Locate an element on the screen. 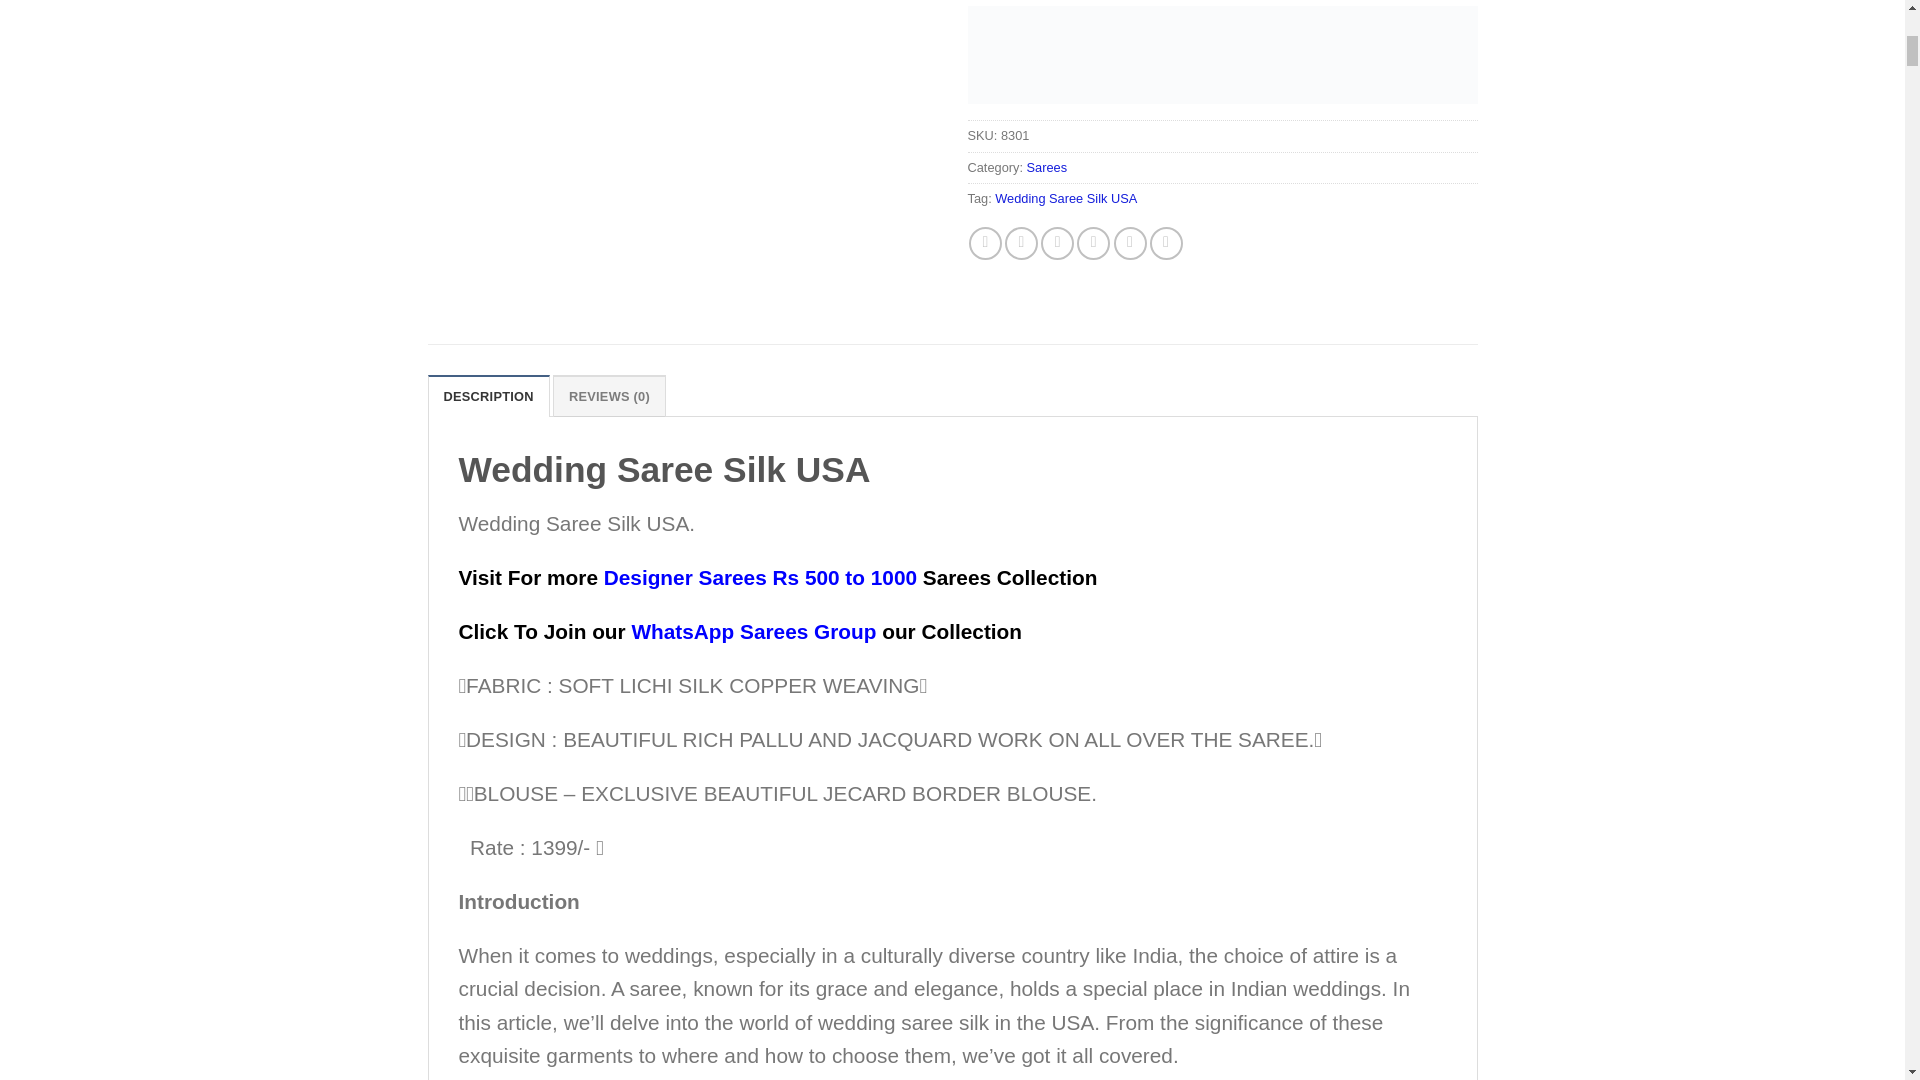 Image resolution: width=1920 pixels, height=1080 pixels. Pin on Pinterest is located at coordinates (1056, 243).